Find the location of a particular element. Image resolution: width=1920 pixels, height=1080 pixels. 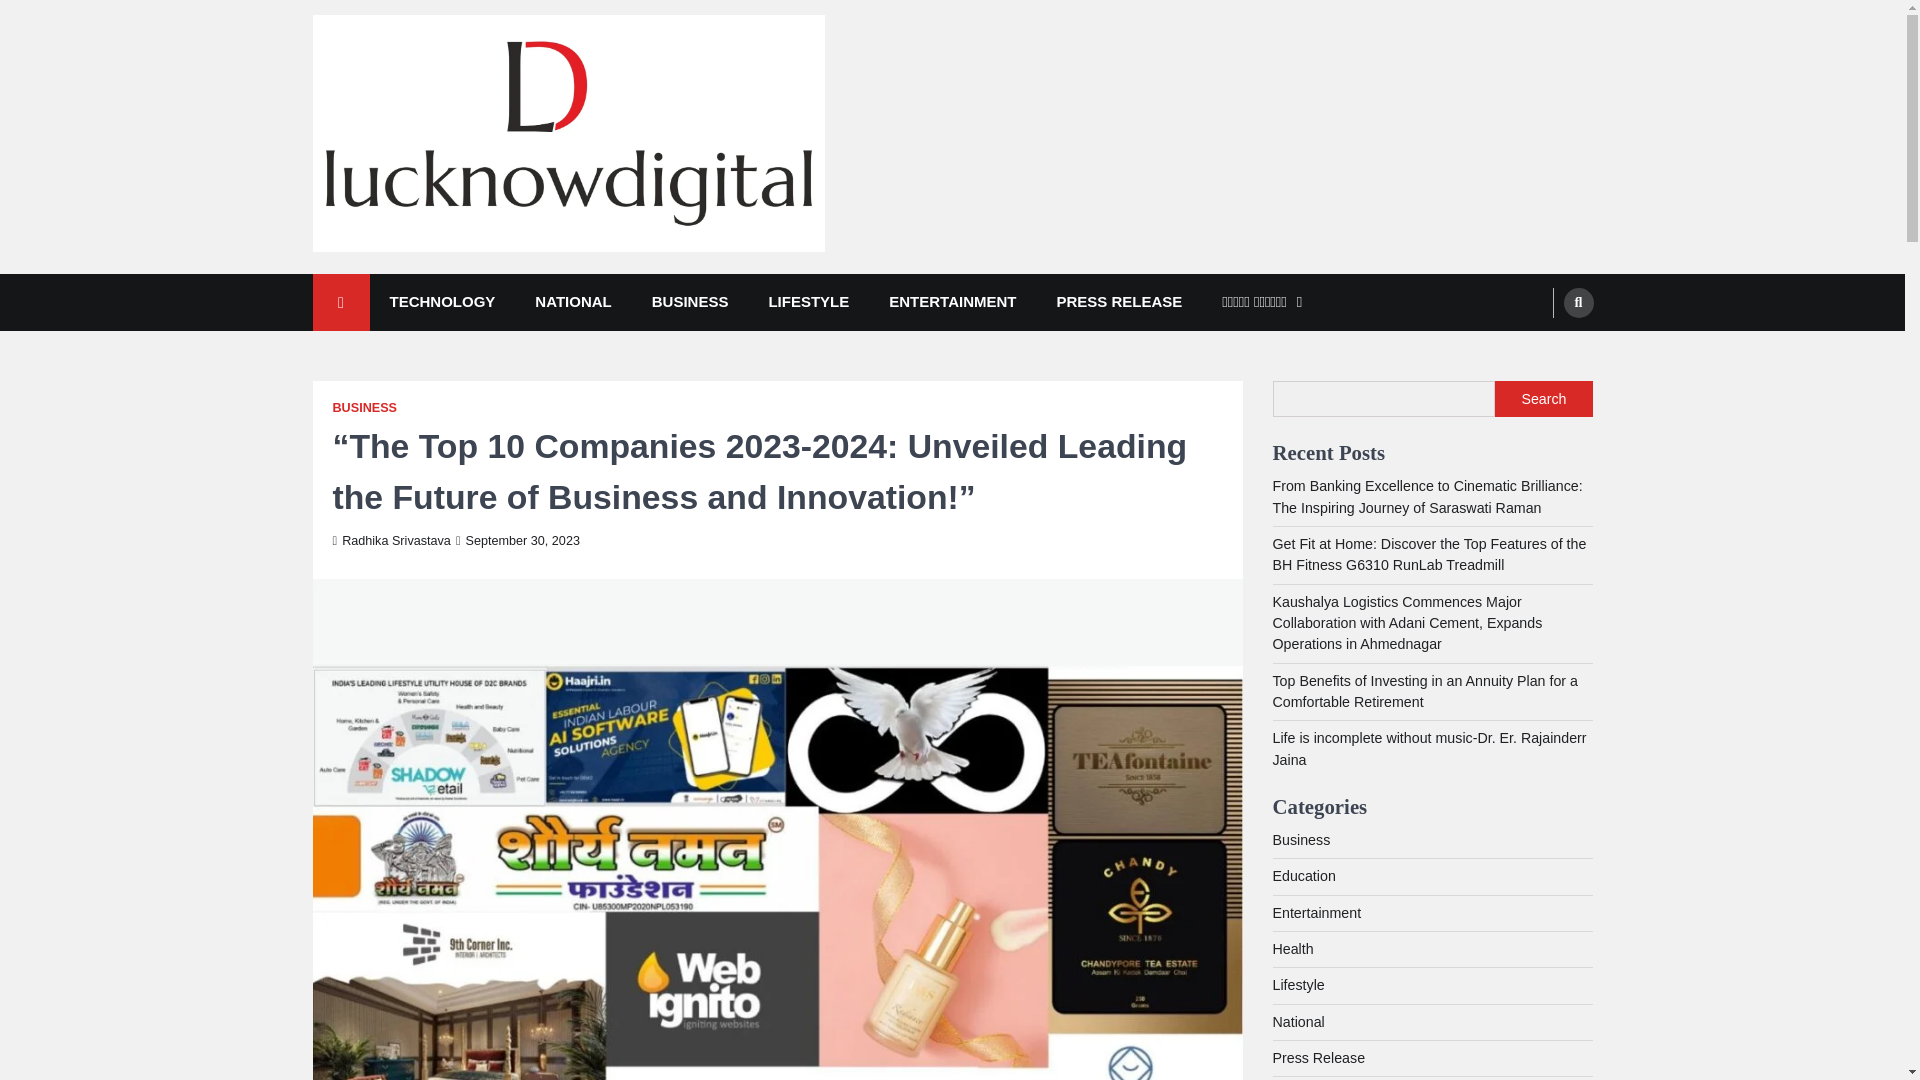

BUSINESS is located at coordinates (690, 302).